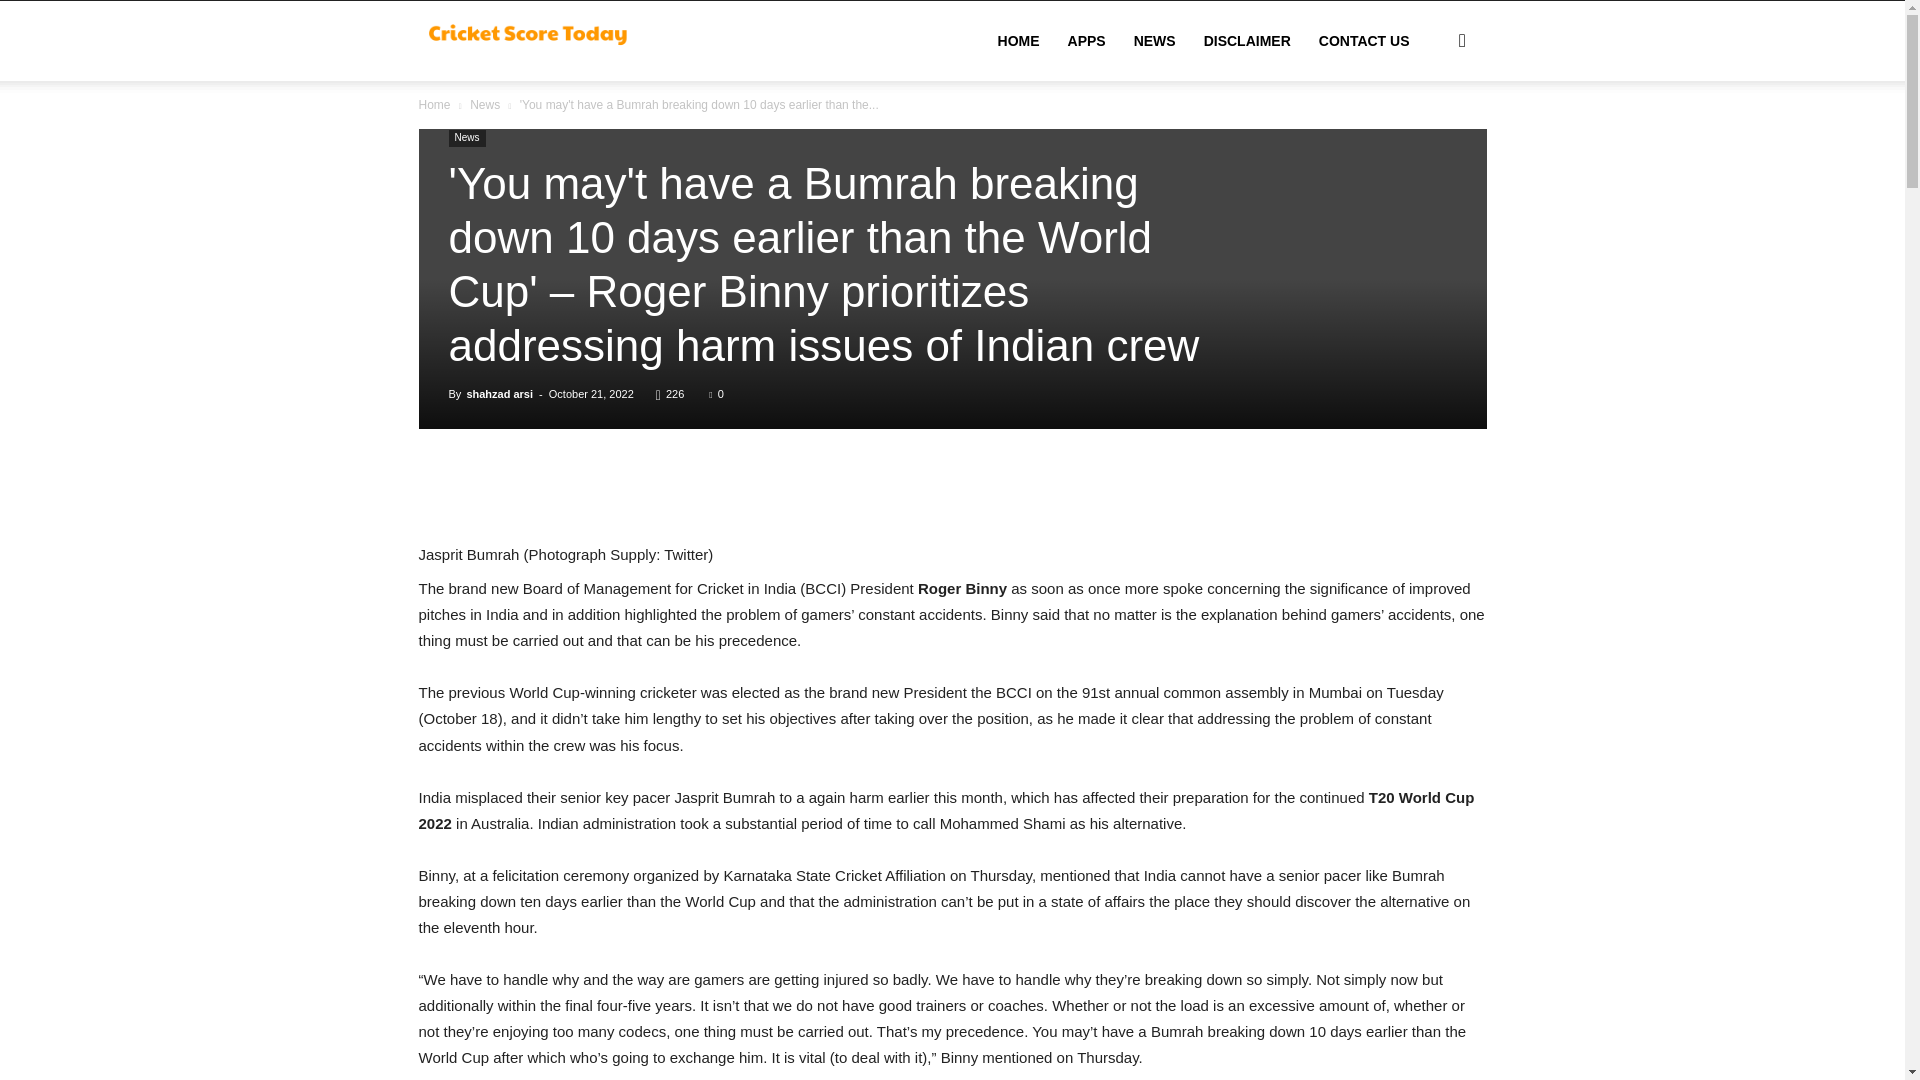  Describe the element at coordinates (1248, 41) in the screenshot. I see `DISCLAIMER` at that location.